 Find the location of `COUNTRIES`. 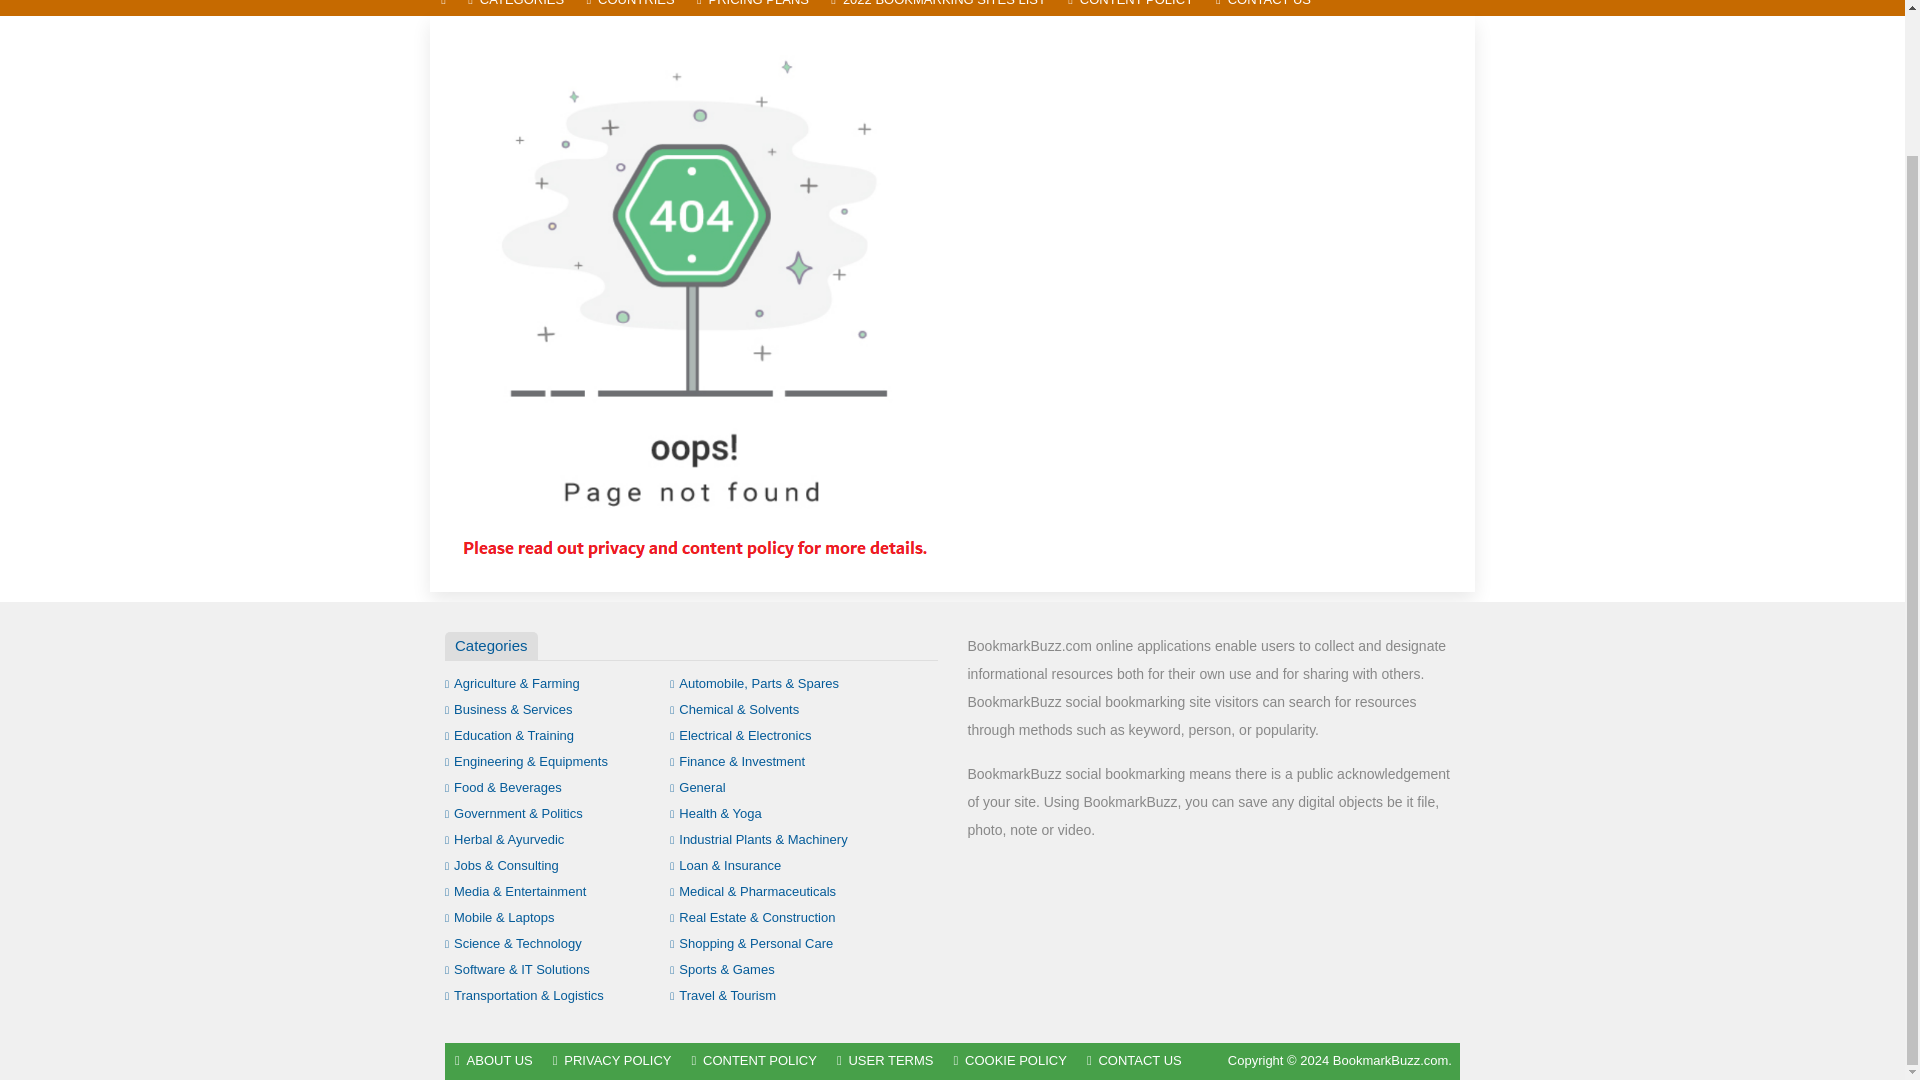

COUNTRIES is located at coordinates (630, 8).